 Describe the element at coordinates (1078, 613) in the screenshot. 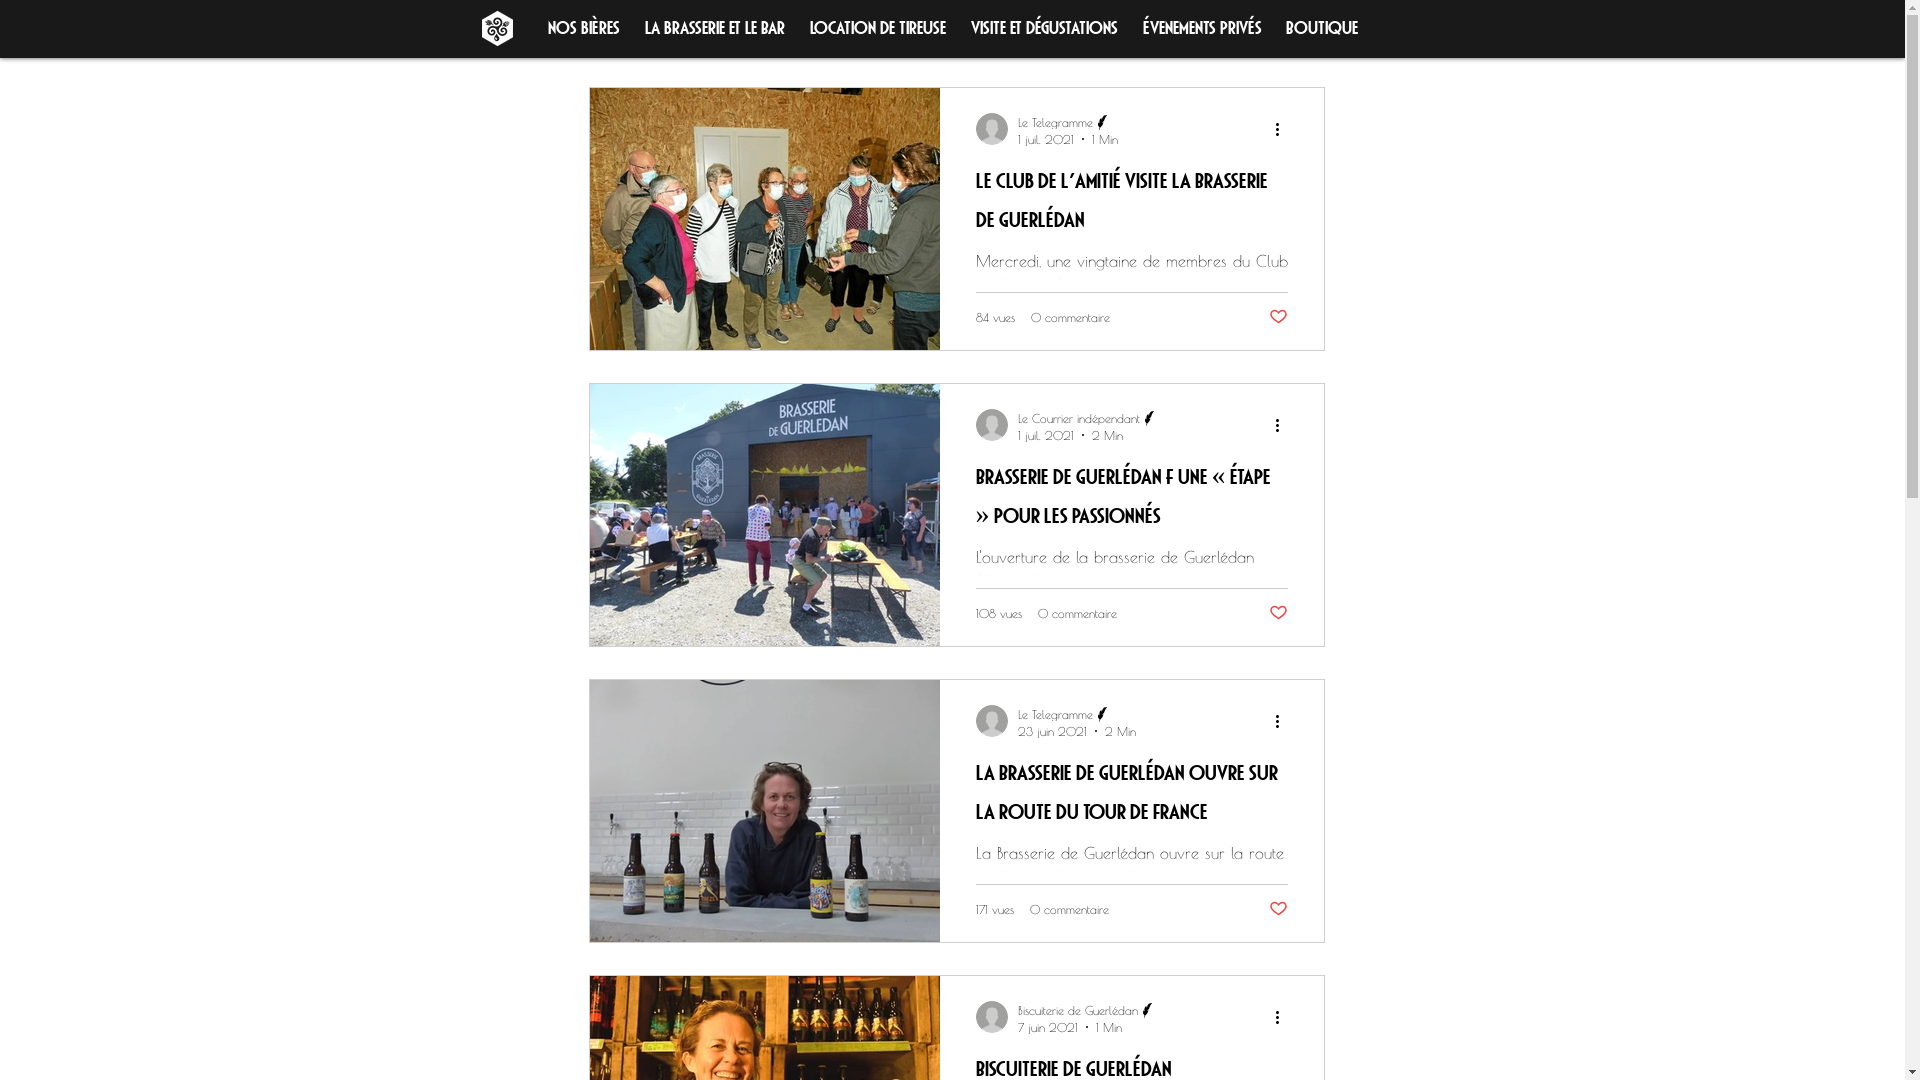

I see `0 commentaire` at that location.